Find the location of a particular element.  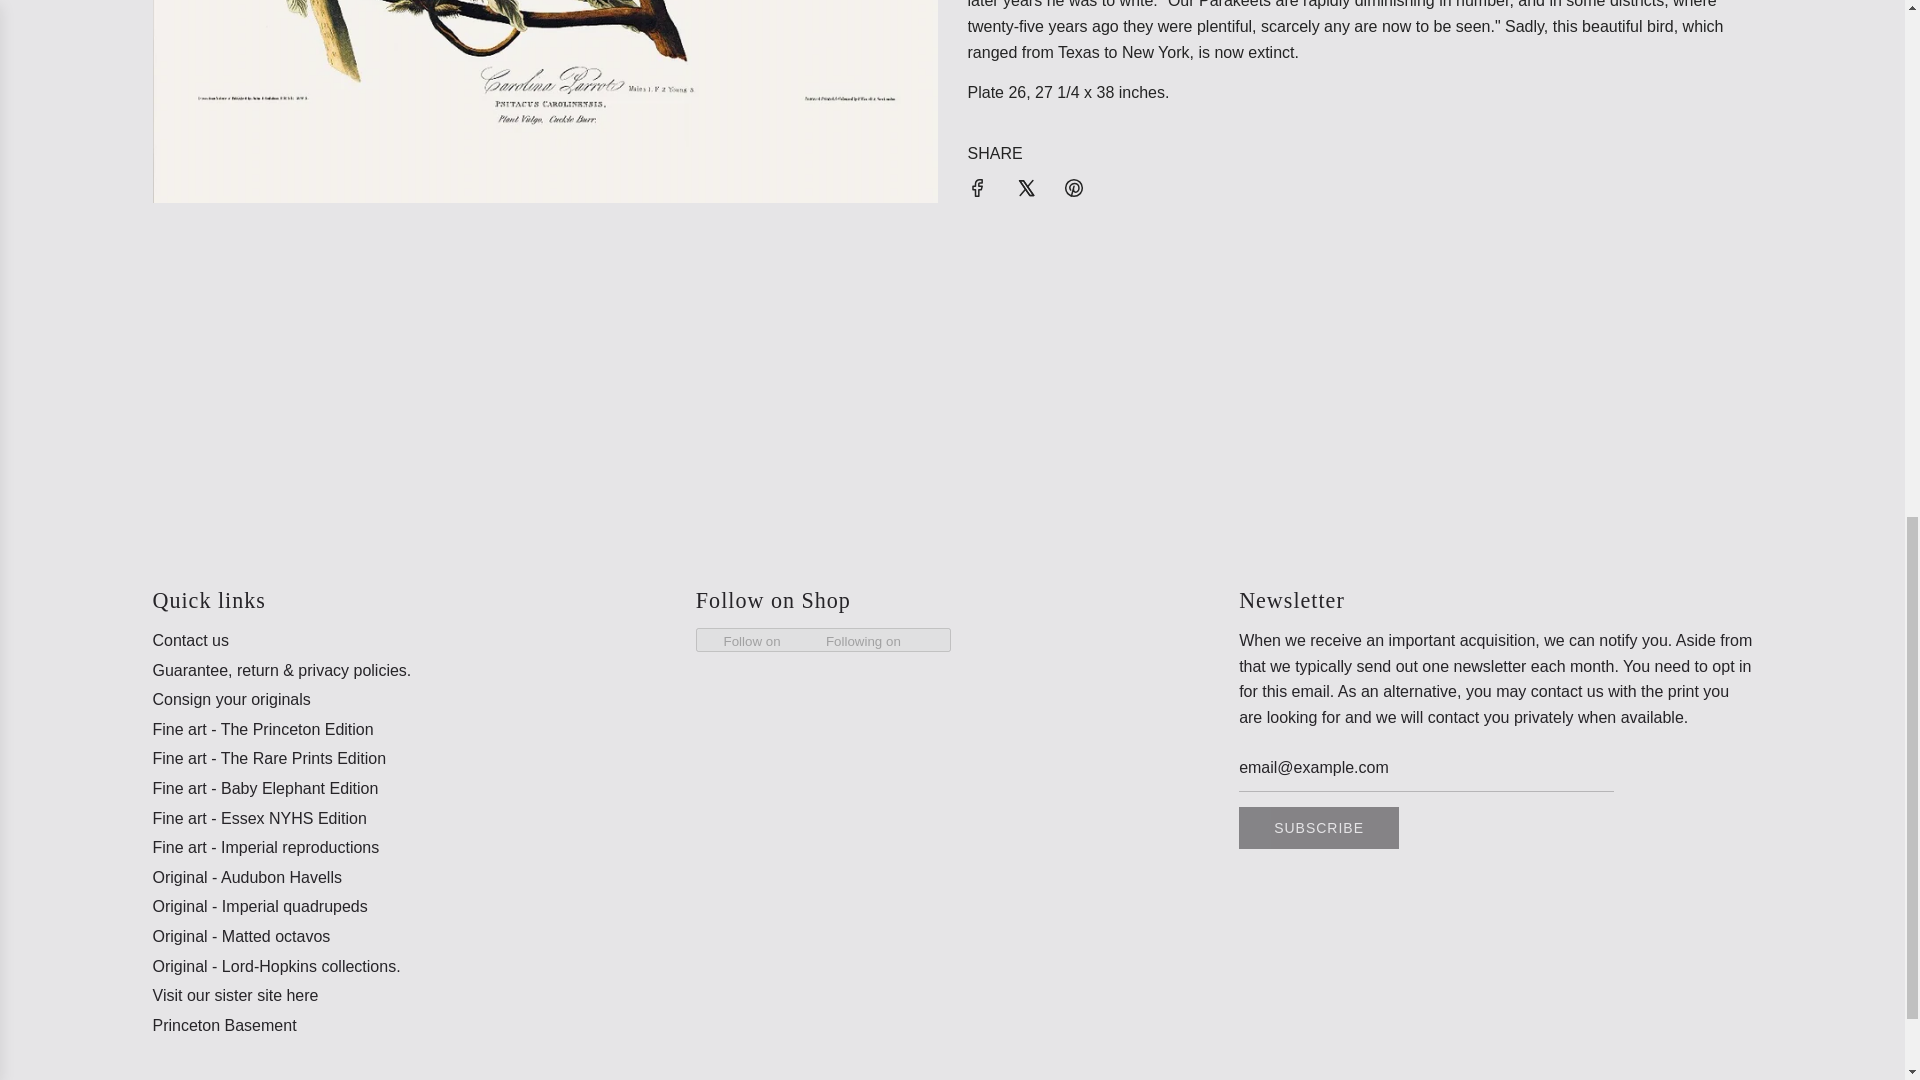

Consign your originals is located at coordinates (230, 700).